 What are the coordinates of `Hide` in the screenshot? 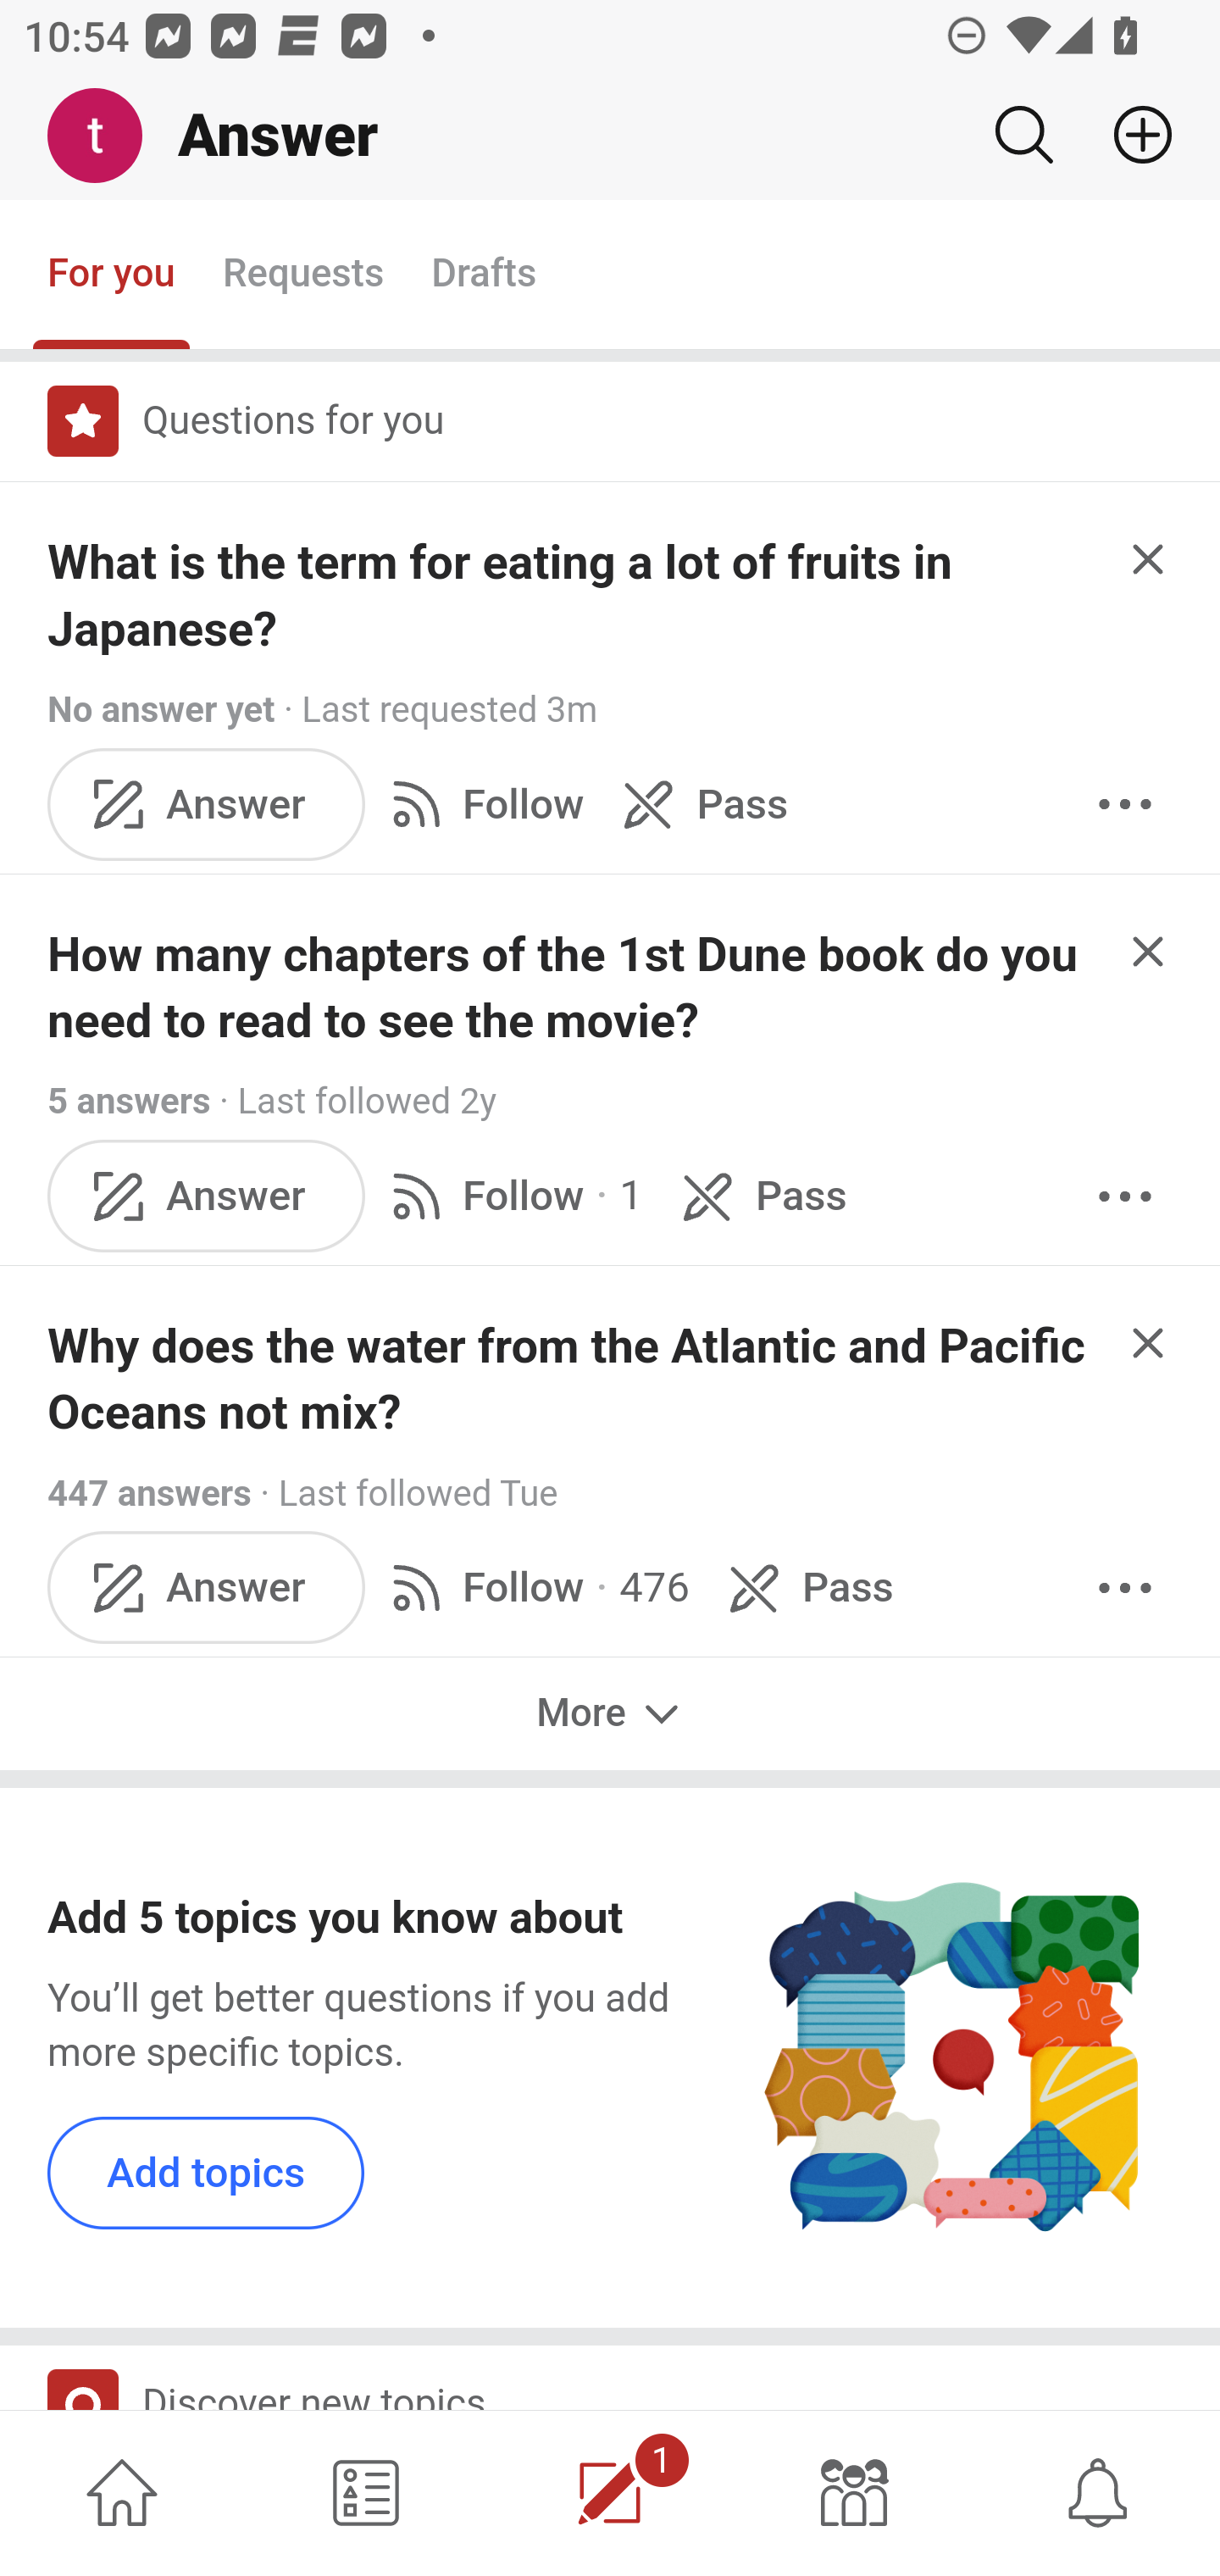 It's located at (1149, 1342).